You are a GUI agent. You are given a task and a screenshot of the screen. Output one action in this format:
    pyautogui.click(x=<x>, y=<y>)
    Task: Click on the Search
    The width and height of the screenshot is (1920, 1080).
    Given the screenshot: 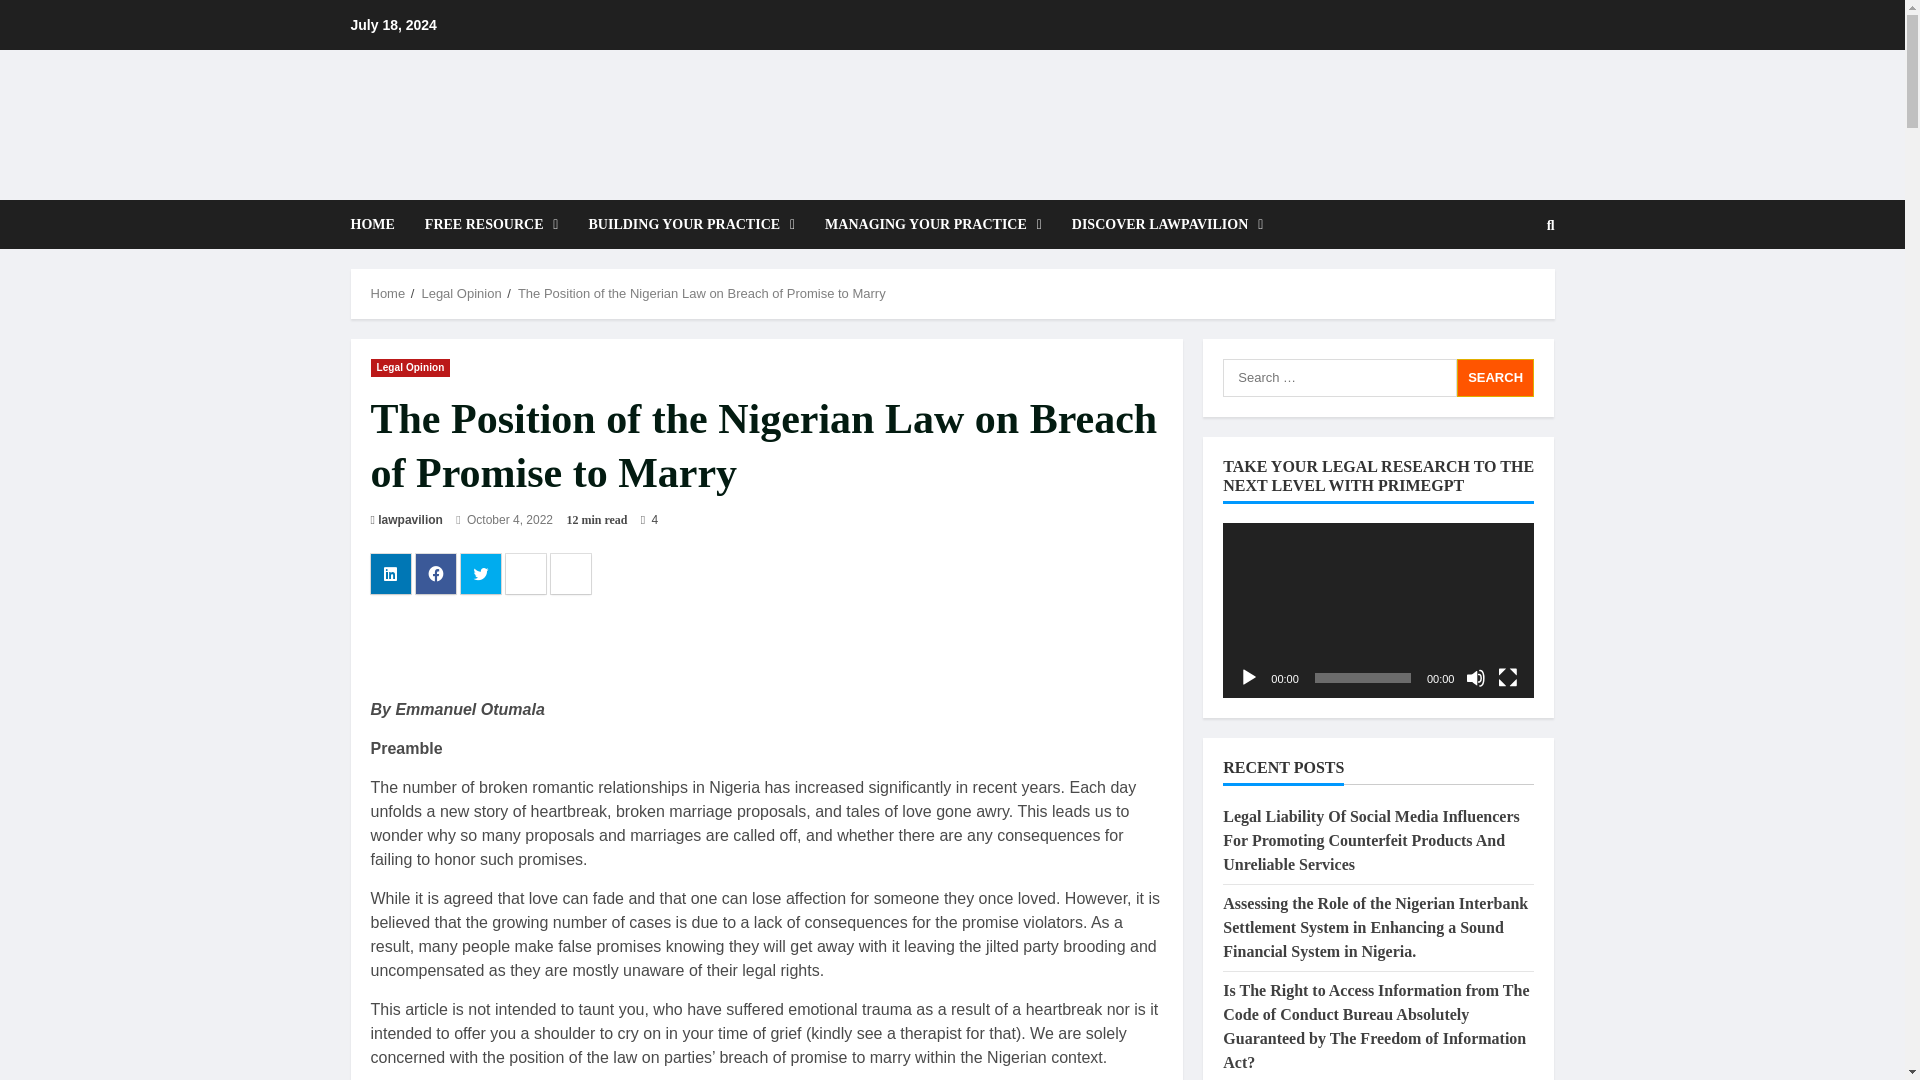 What is the action you would take?
    pyautogui.click(x=1496, y=376)
    